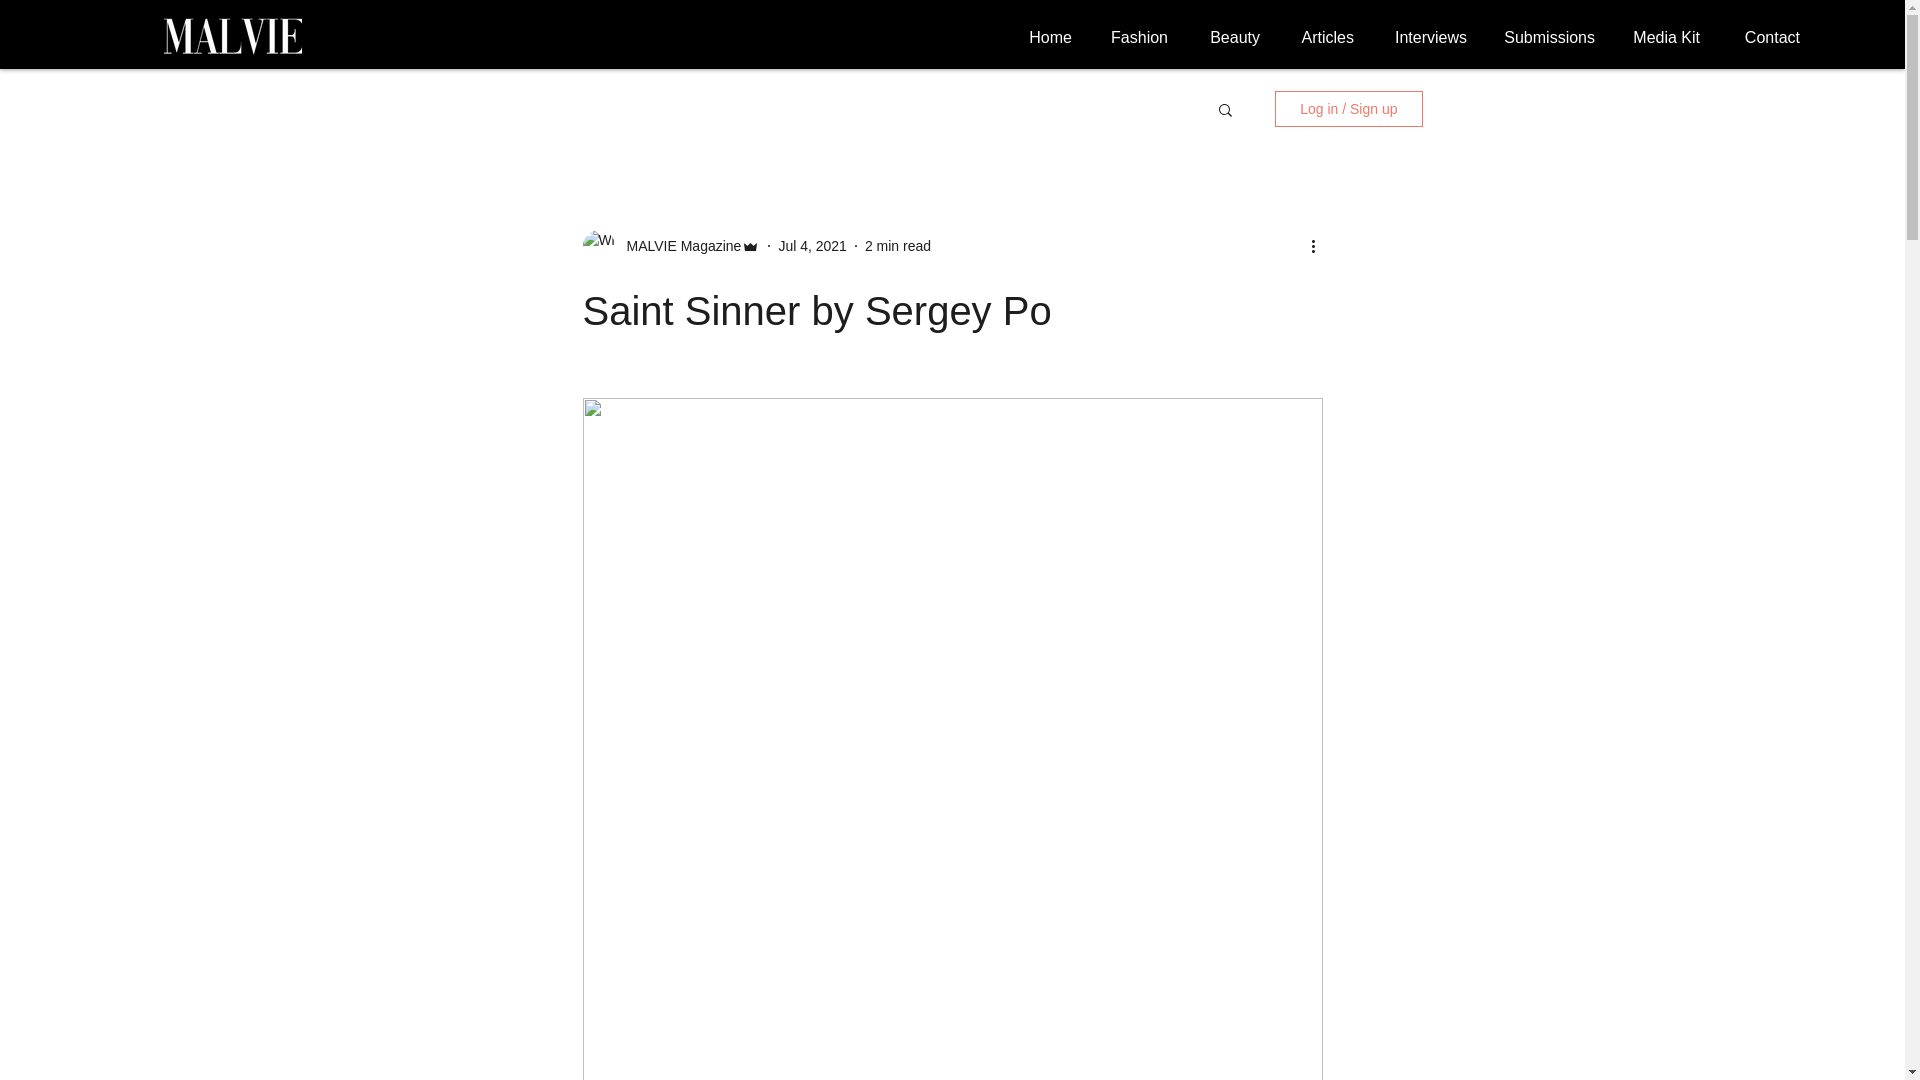  Describe the element at coordinates (898, 245) in the screenshot. I see `2 min read` at that location.